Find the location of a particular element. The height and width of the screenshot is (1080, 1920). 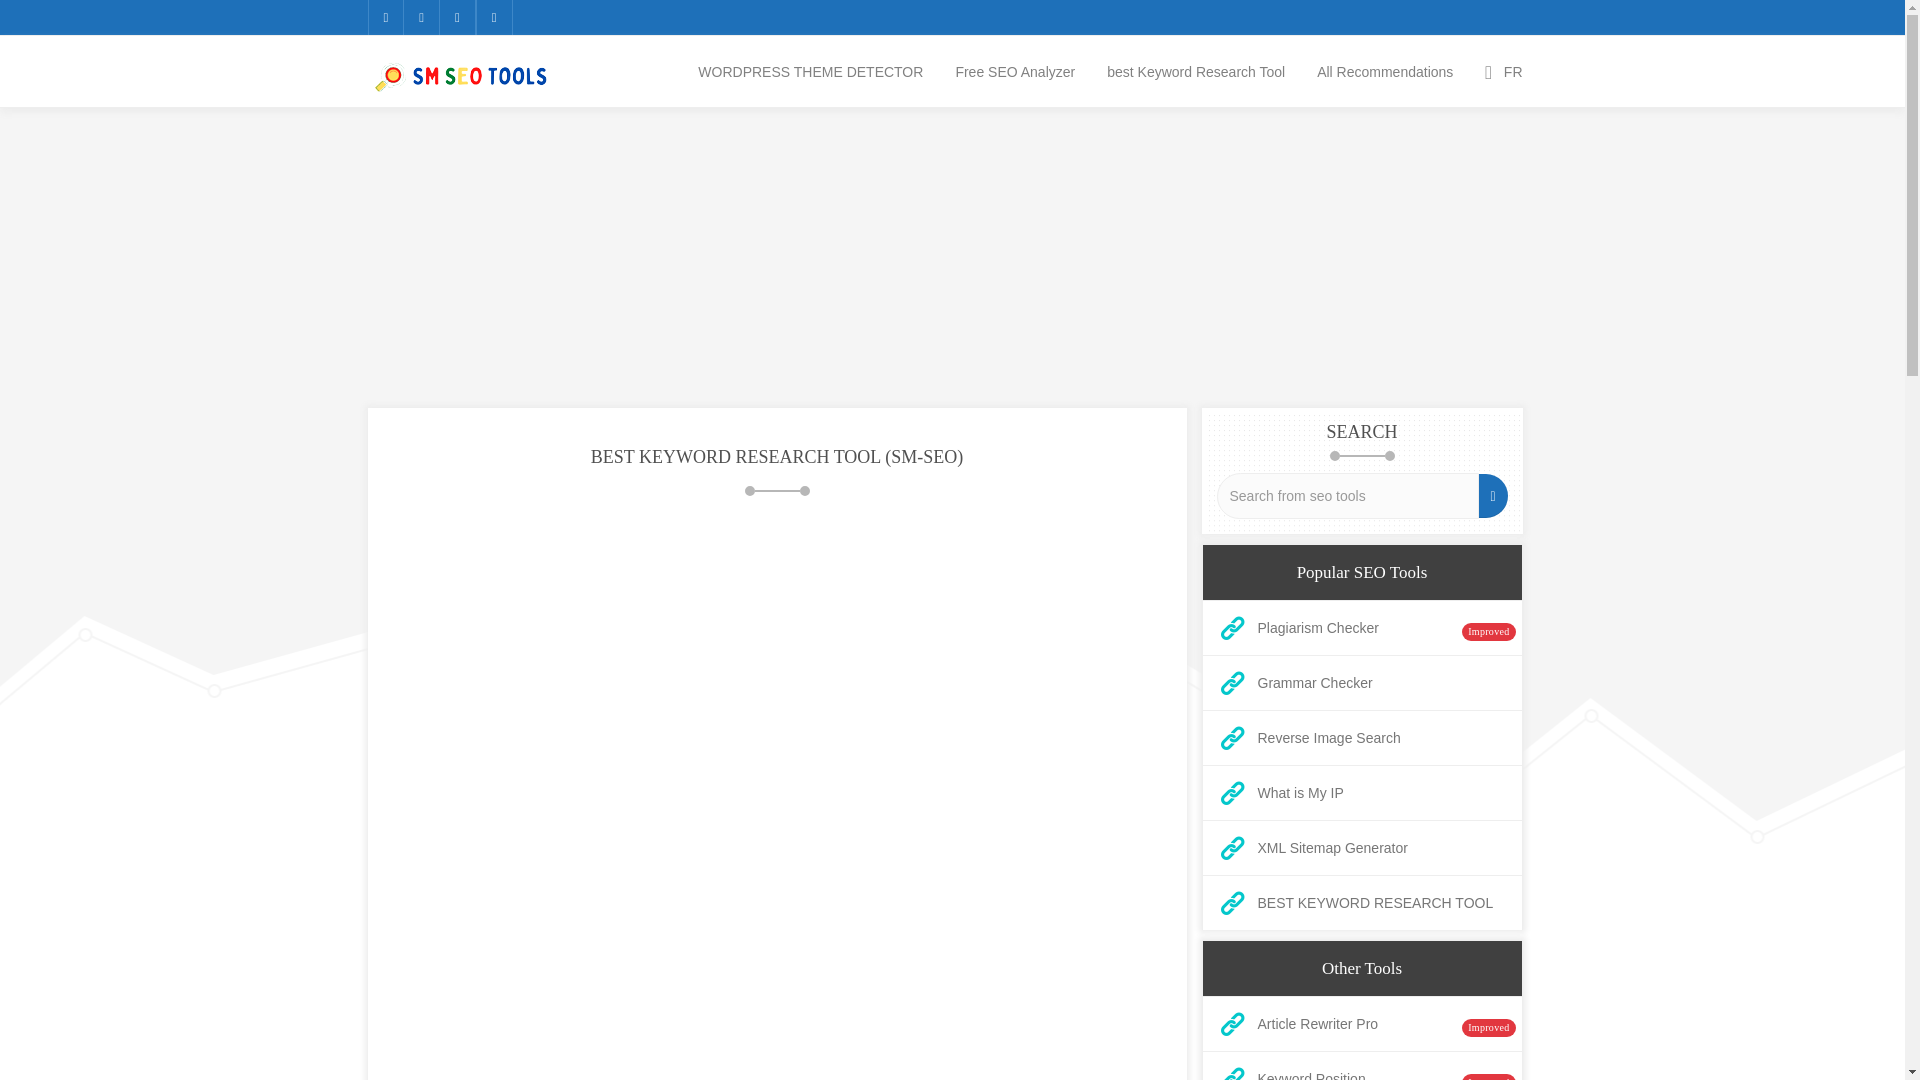

Plagiarism Checker is located at coordinates (1361, 628).